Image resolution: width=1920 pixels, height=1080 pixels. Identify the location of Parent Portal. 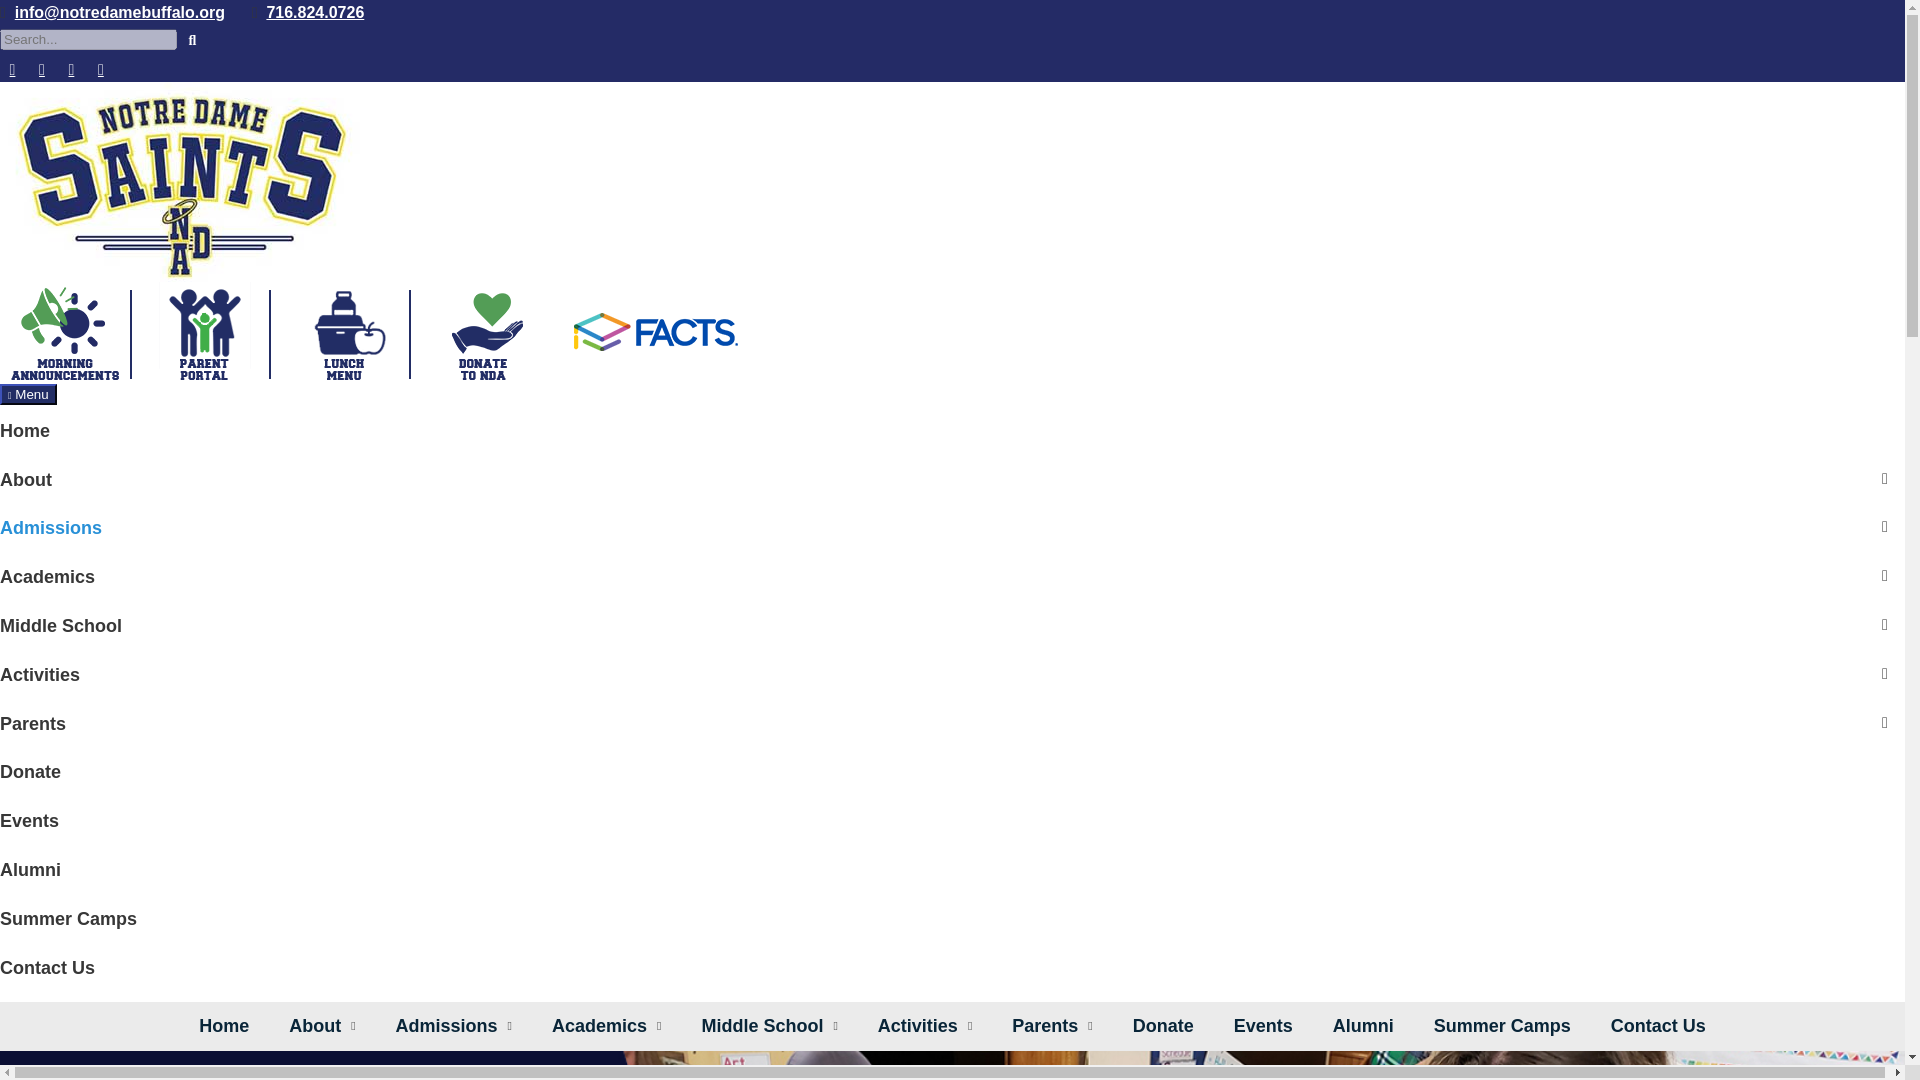
(206, 331).